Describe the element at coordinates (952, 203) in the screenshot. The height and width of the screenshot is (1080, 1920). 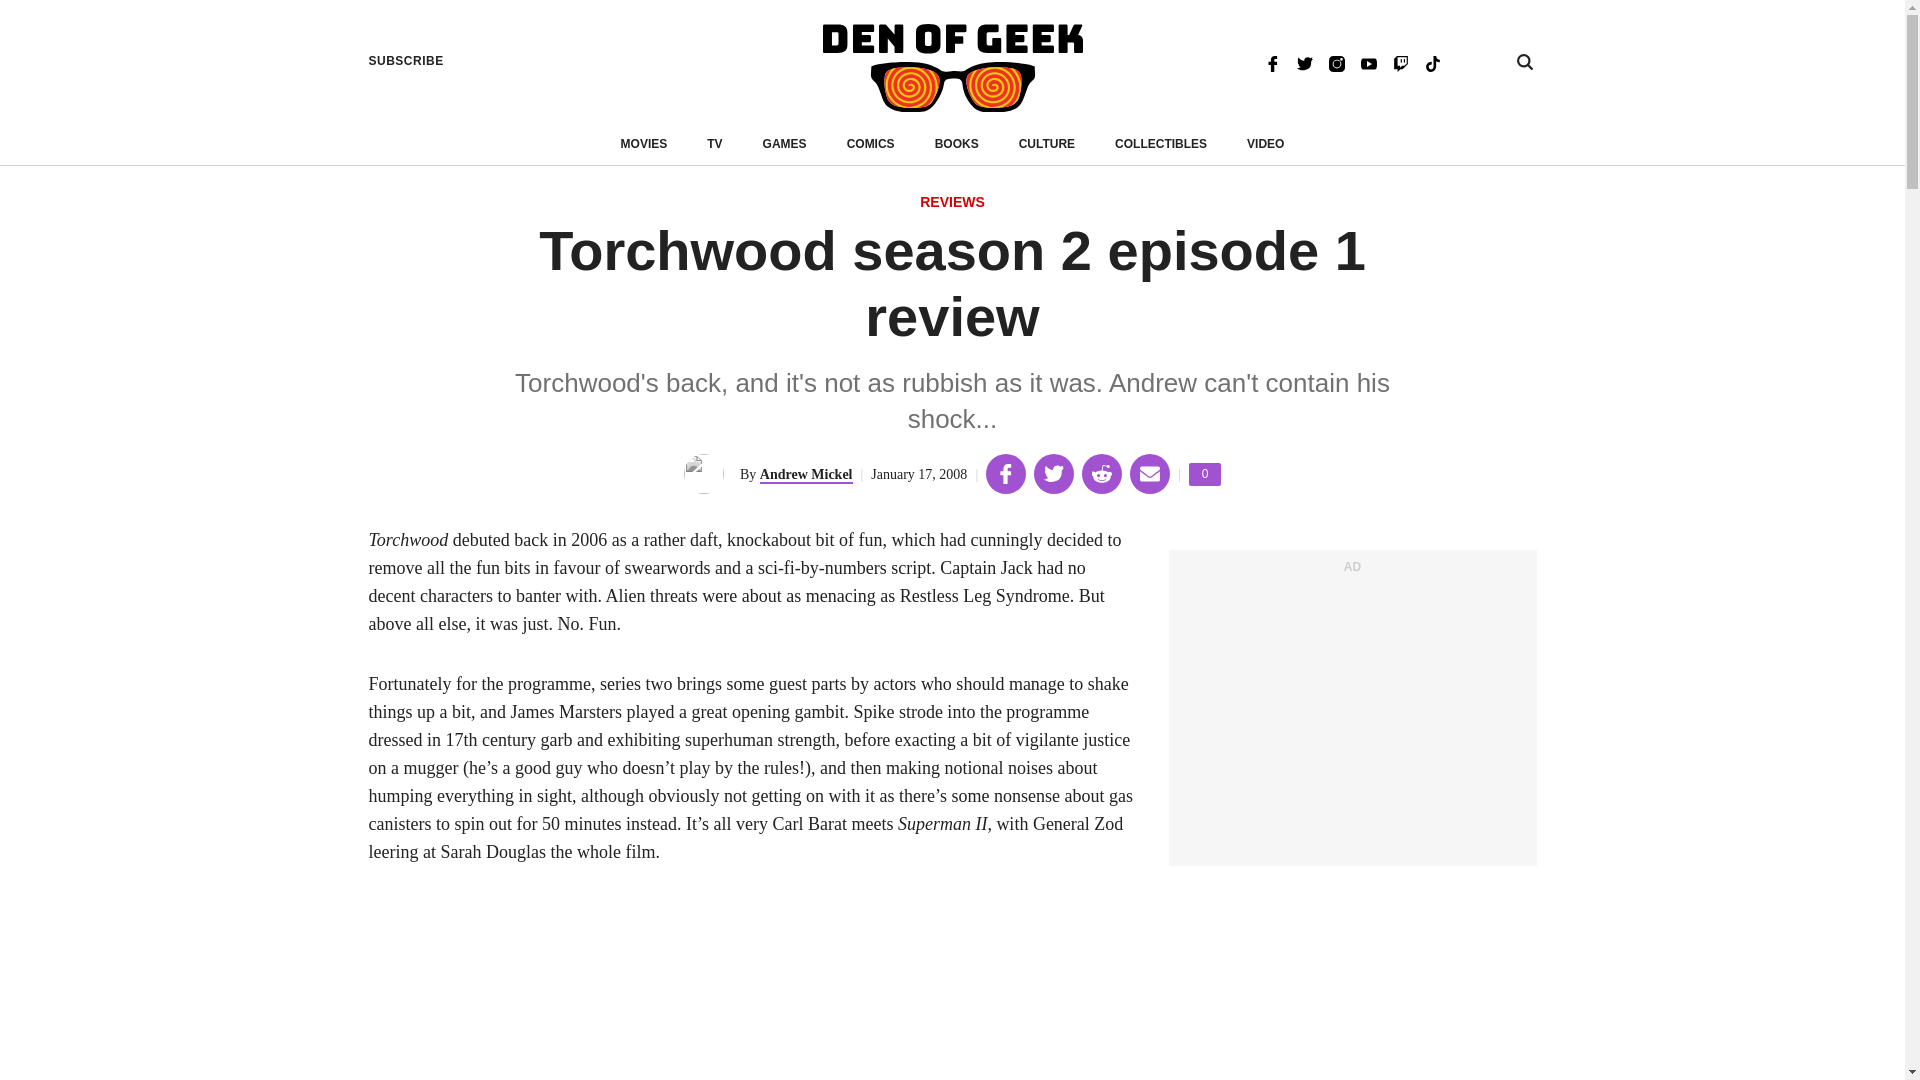
I see `REVIEWS` at that location.